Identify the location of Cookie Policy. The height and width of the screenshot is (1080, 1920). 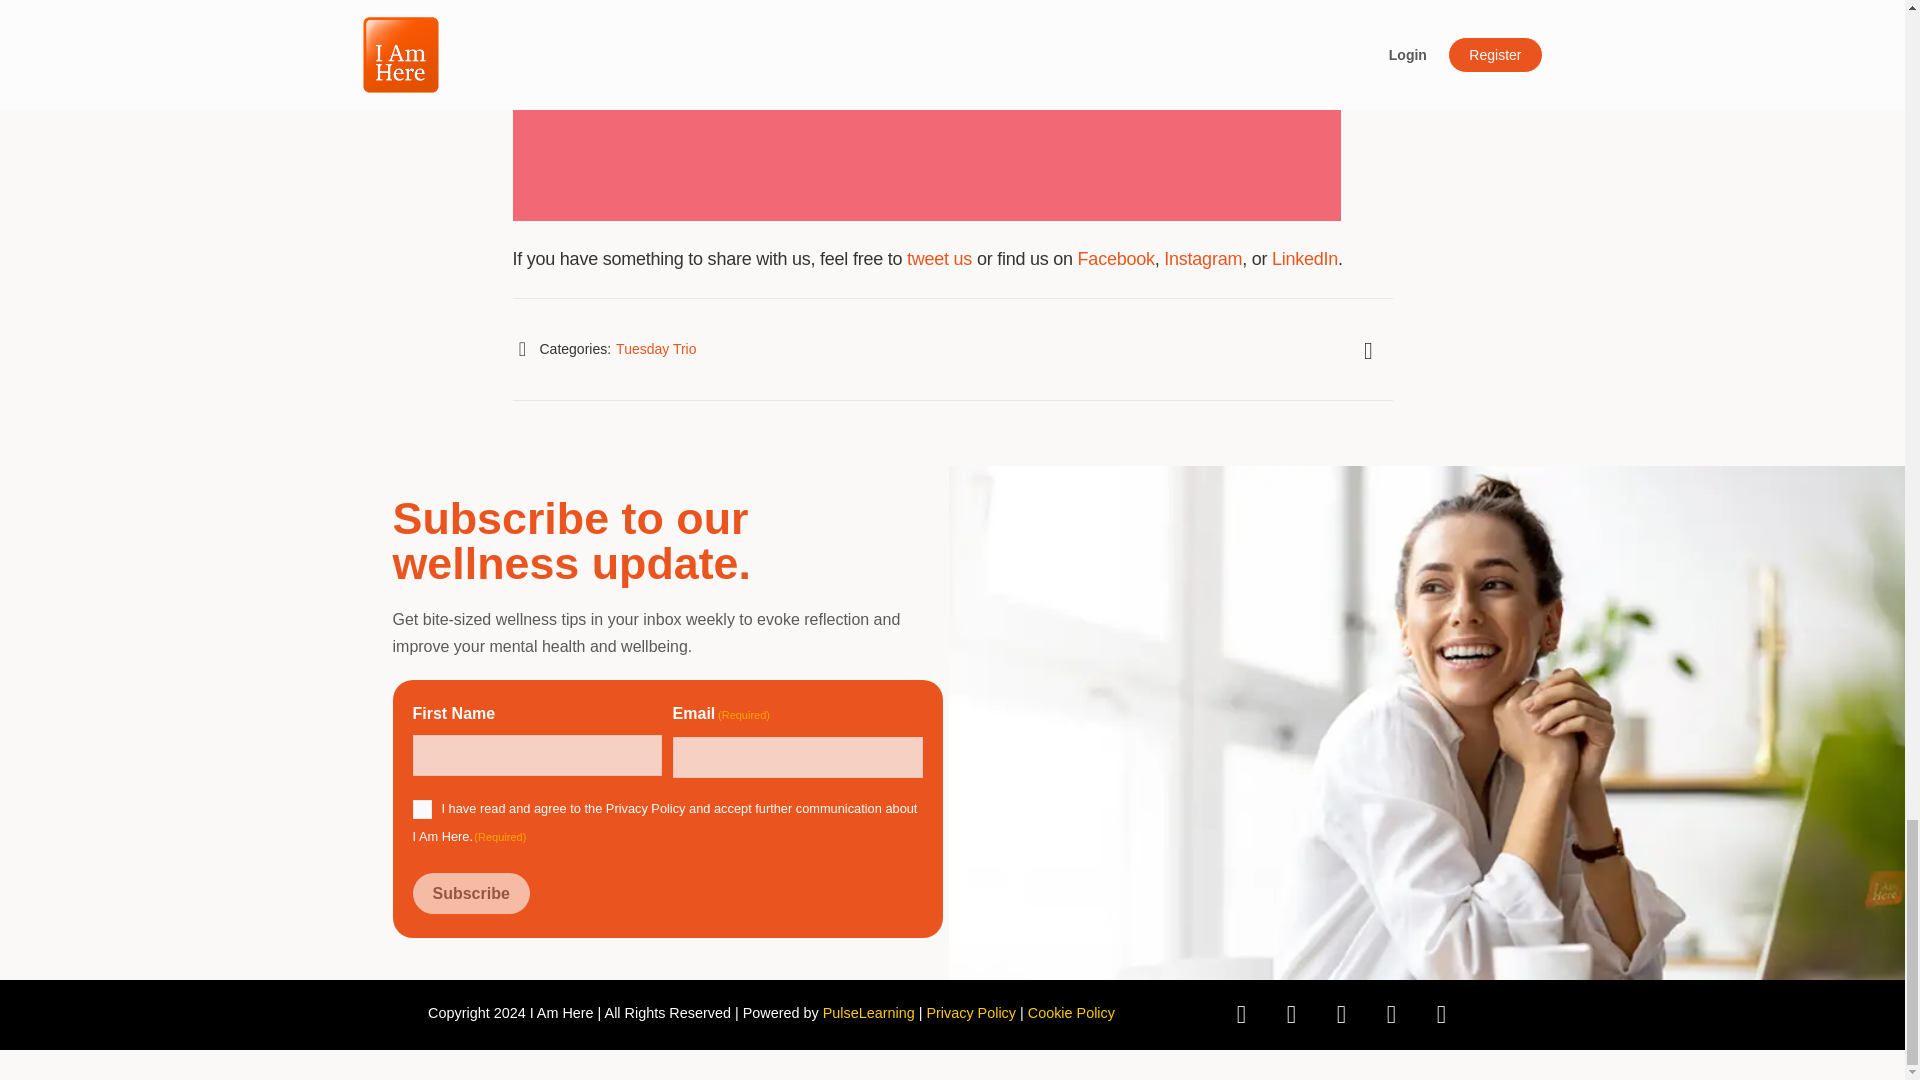
(1071, 1012).